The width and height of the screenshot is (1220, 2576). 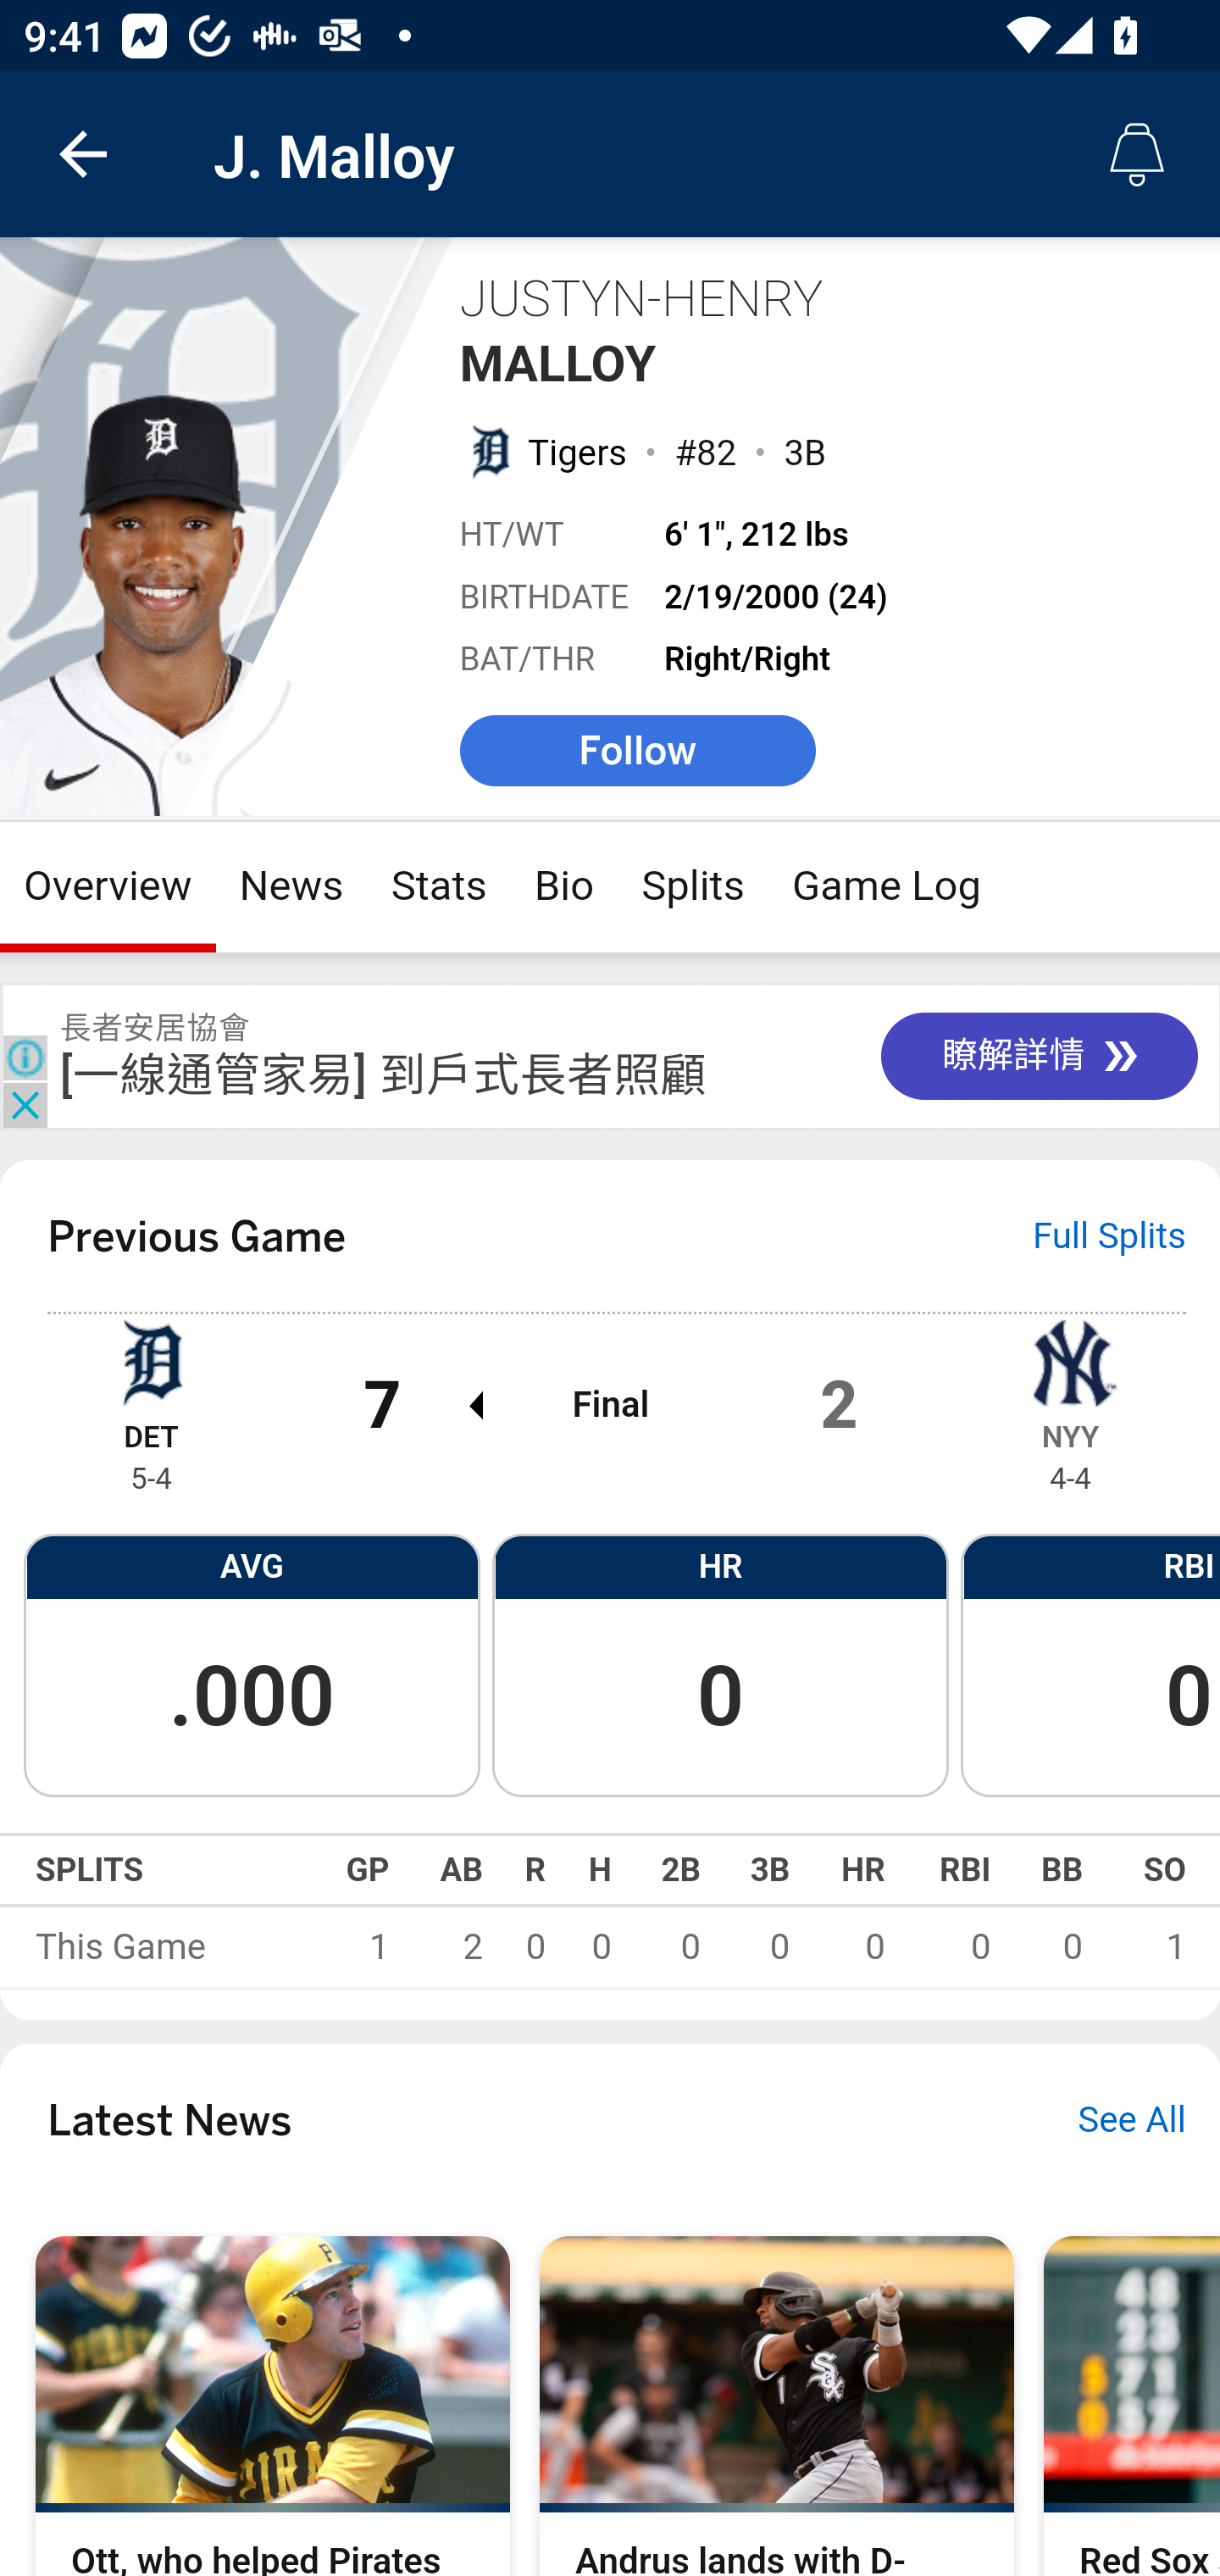 What do you see at coordinates (720, 1663) in the screenshot?
I see `HR 0` at bounding box center [720, 1663].